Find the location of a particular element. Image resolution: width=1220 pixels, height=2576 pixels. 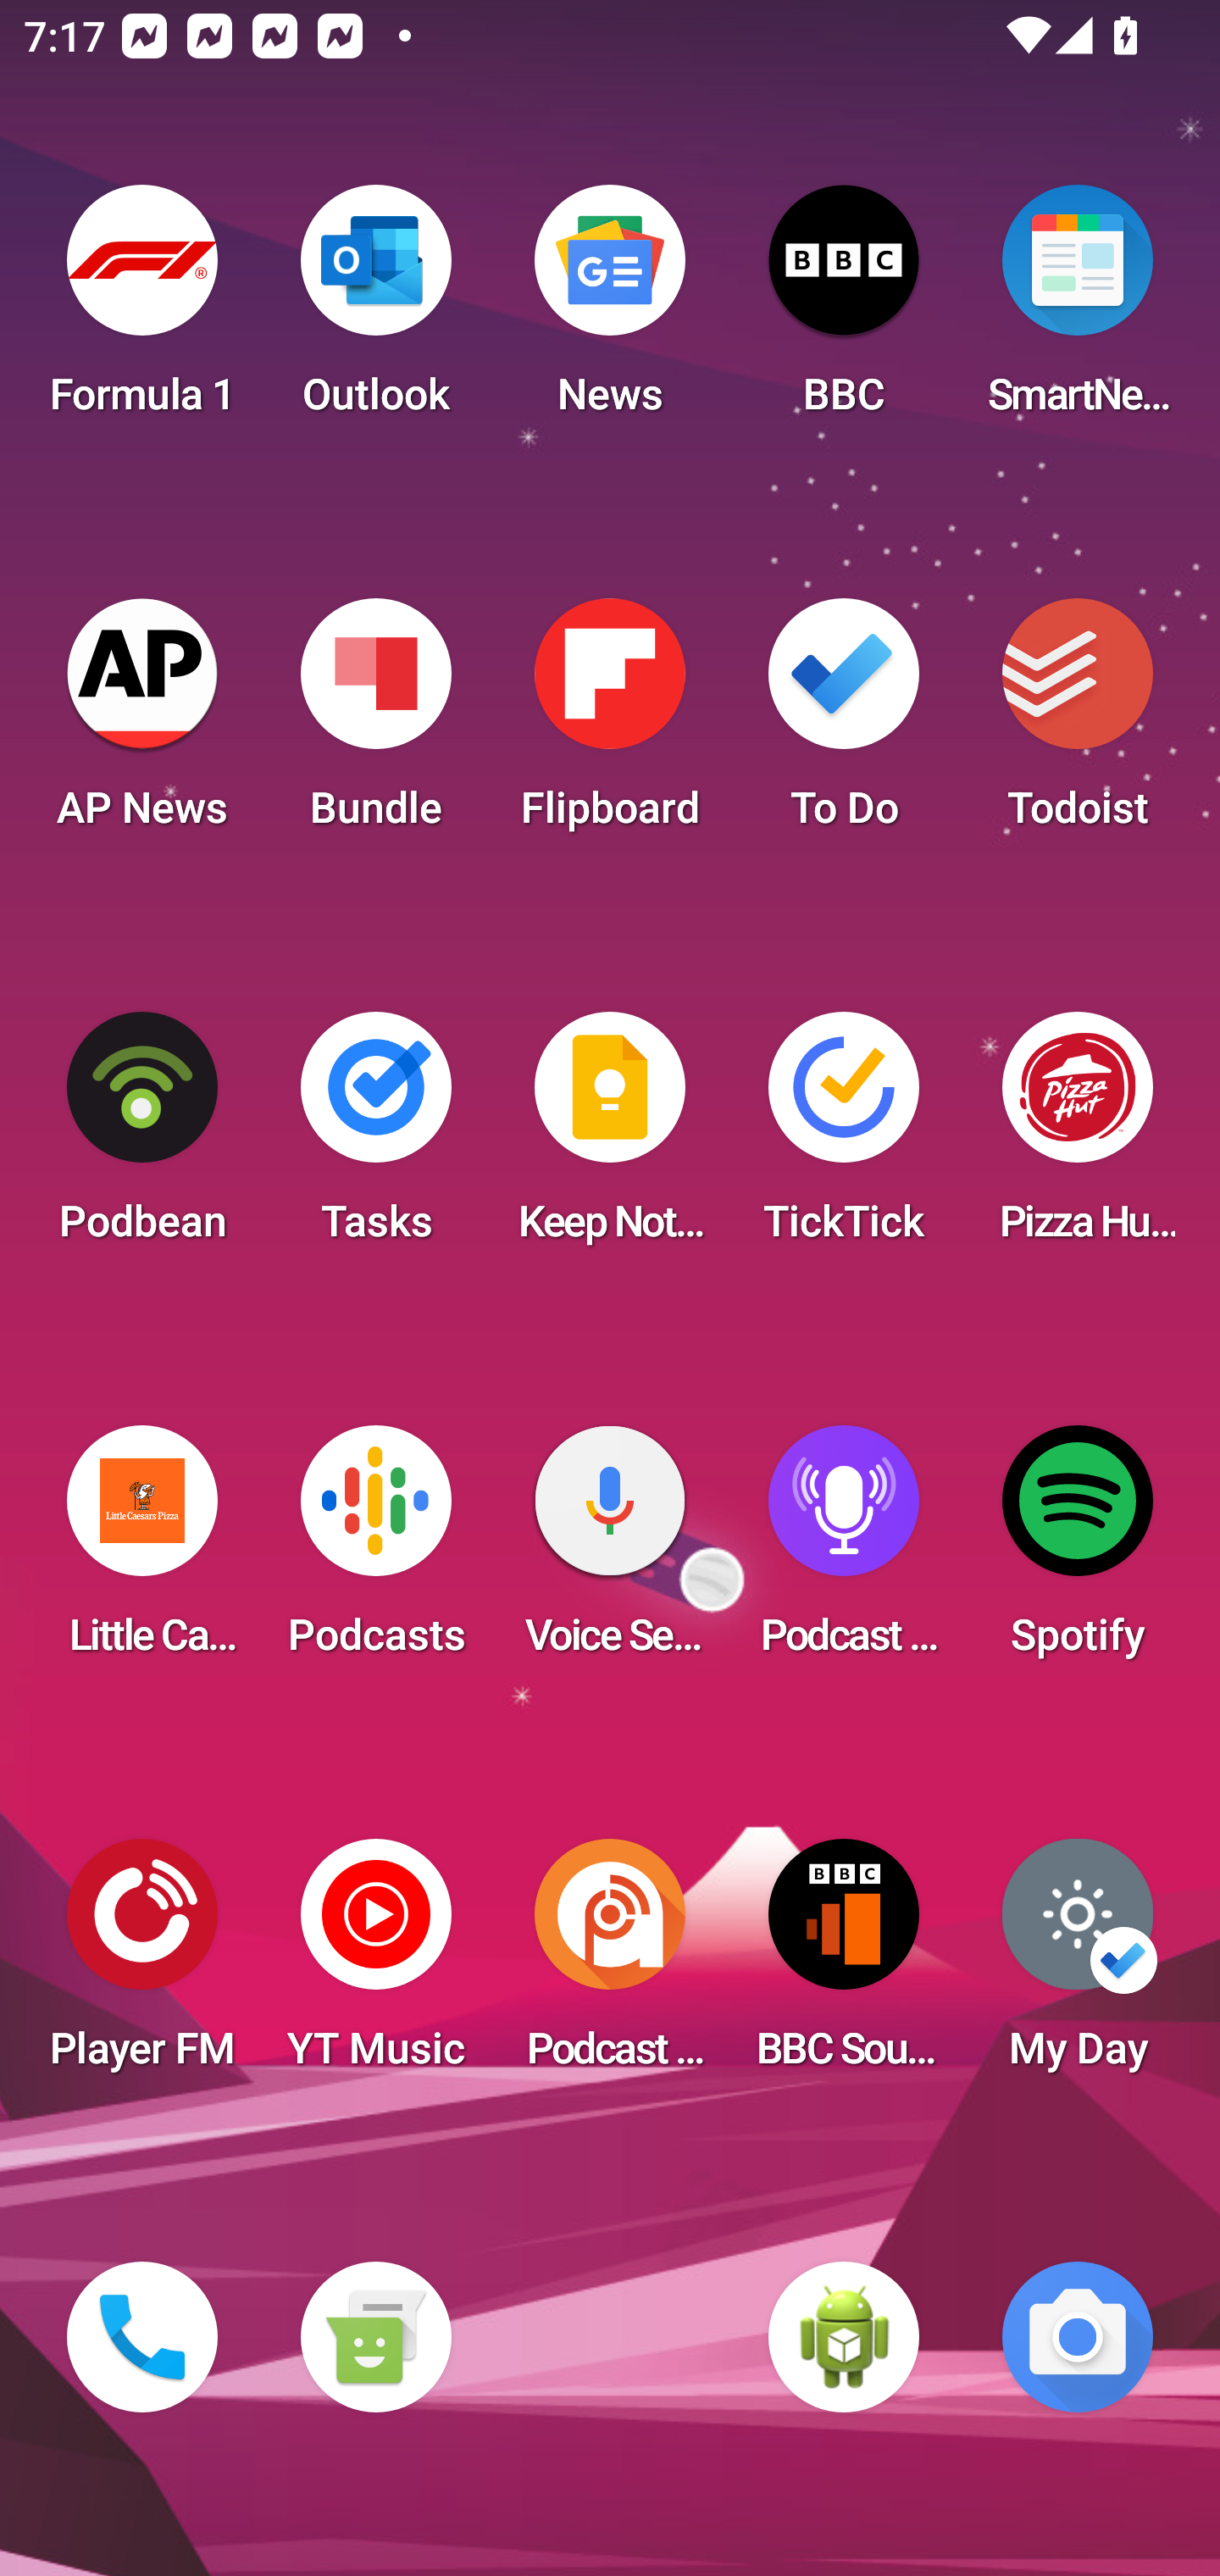

Voice Search is located at coordinates (610, 1551).